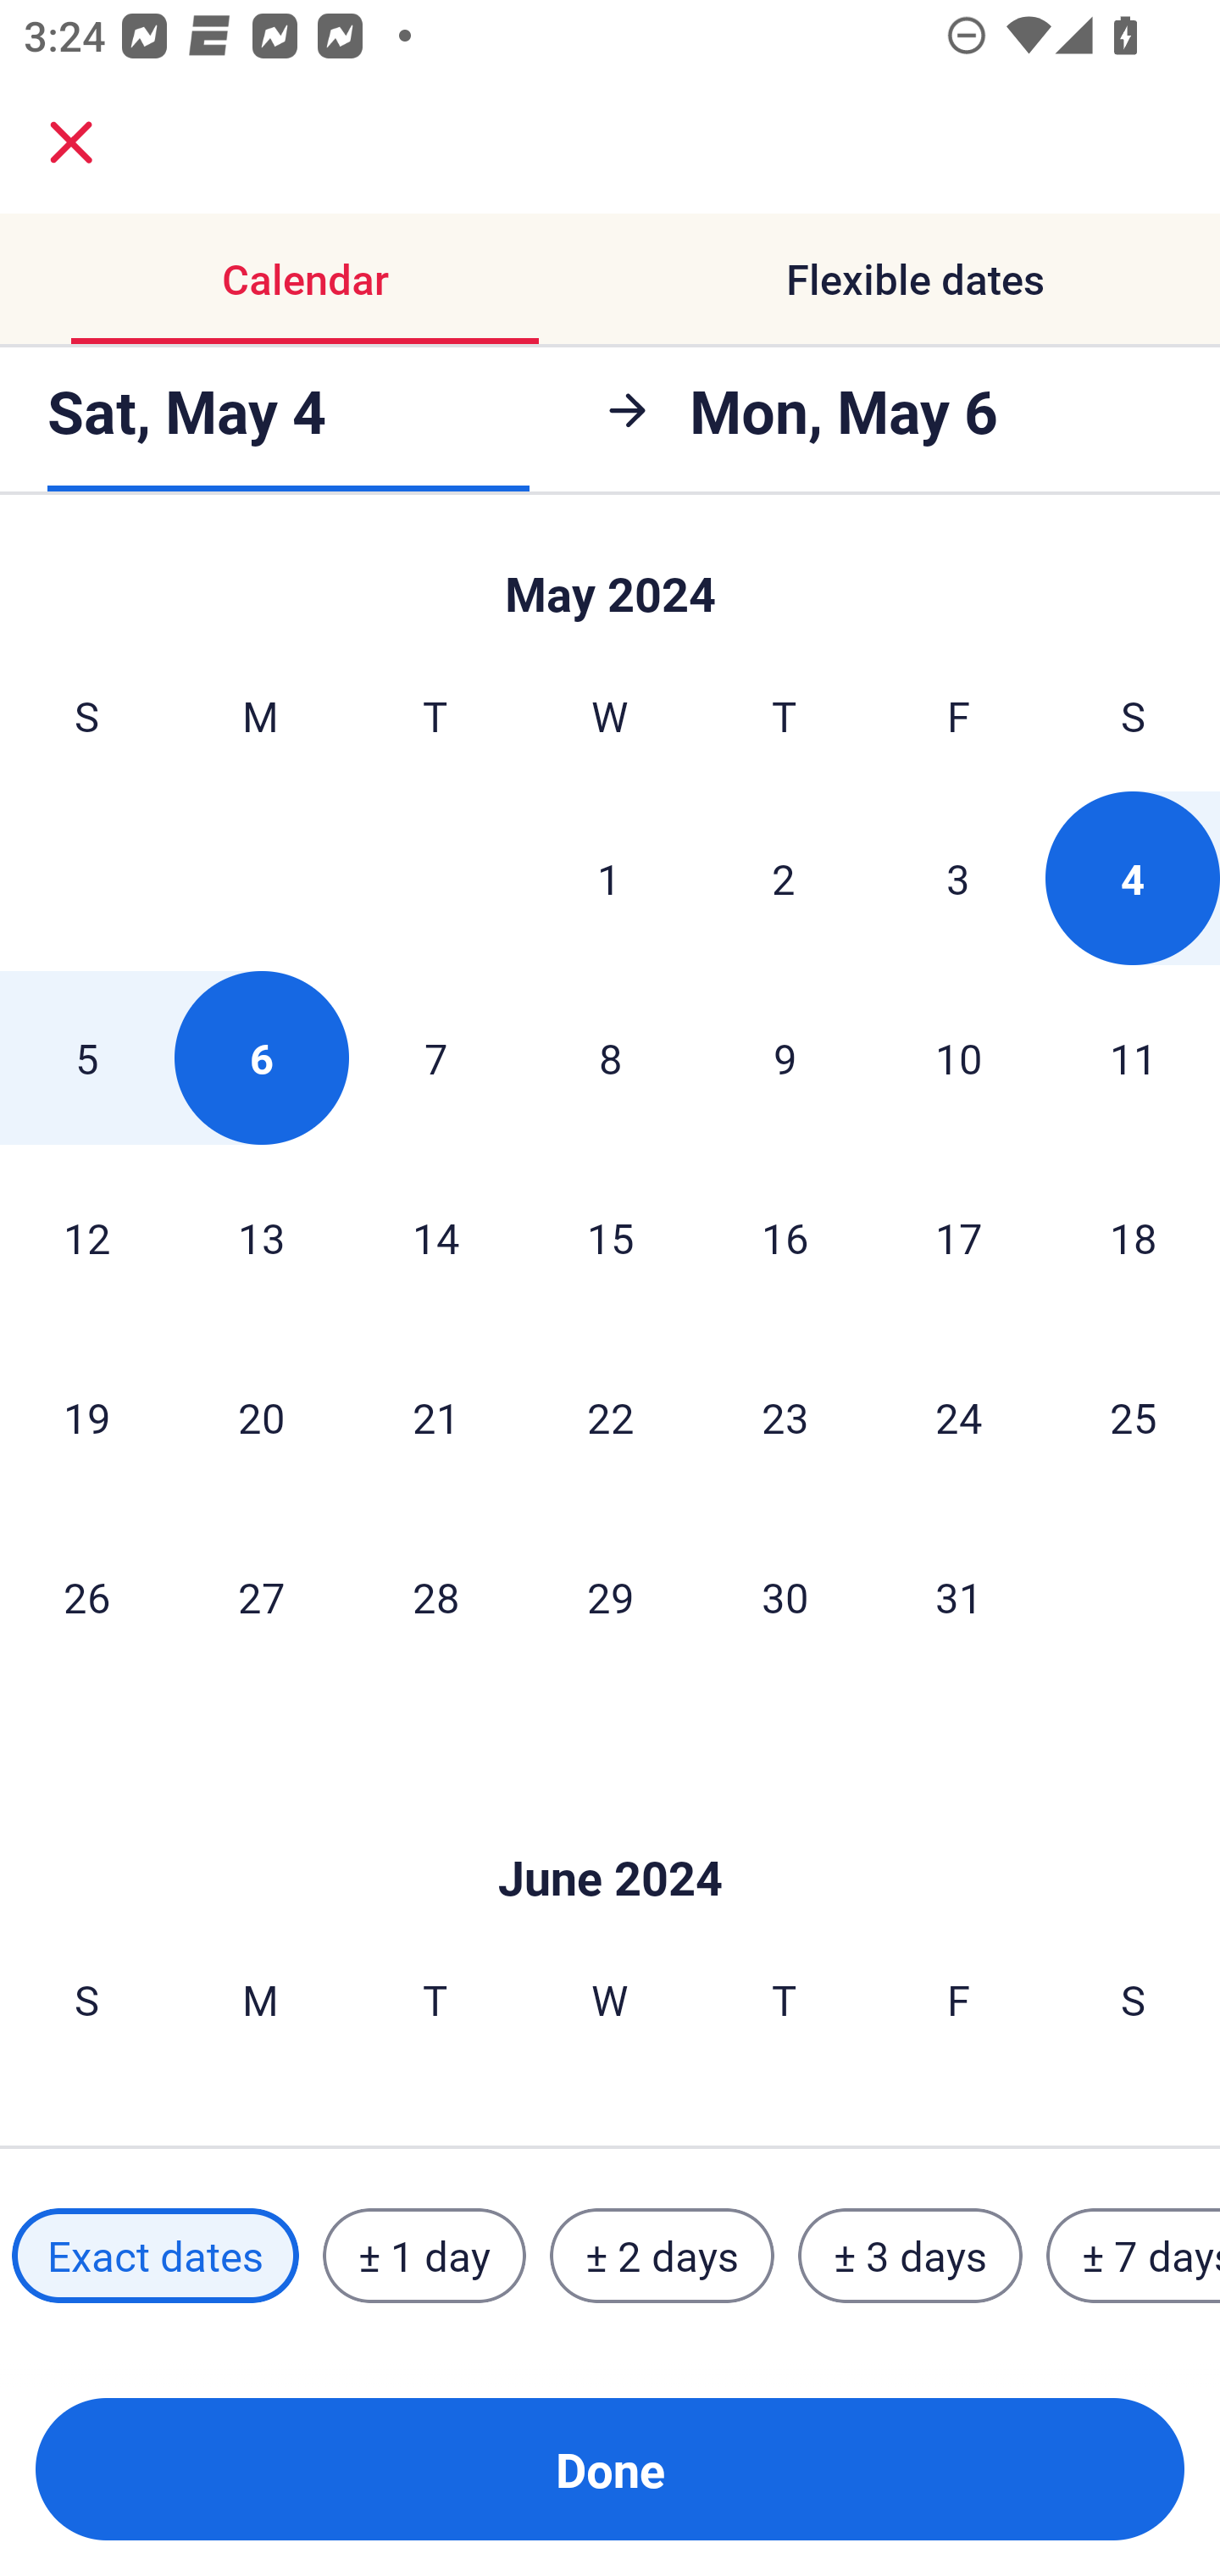 The width and height of the screenshot is (1220, 2576). What do you see at coordinates (959, 1058) in the screenshot?
I see `10 Friday, May 10, 2024` at bounding box center [959, 1058].